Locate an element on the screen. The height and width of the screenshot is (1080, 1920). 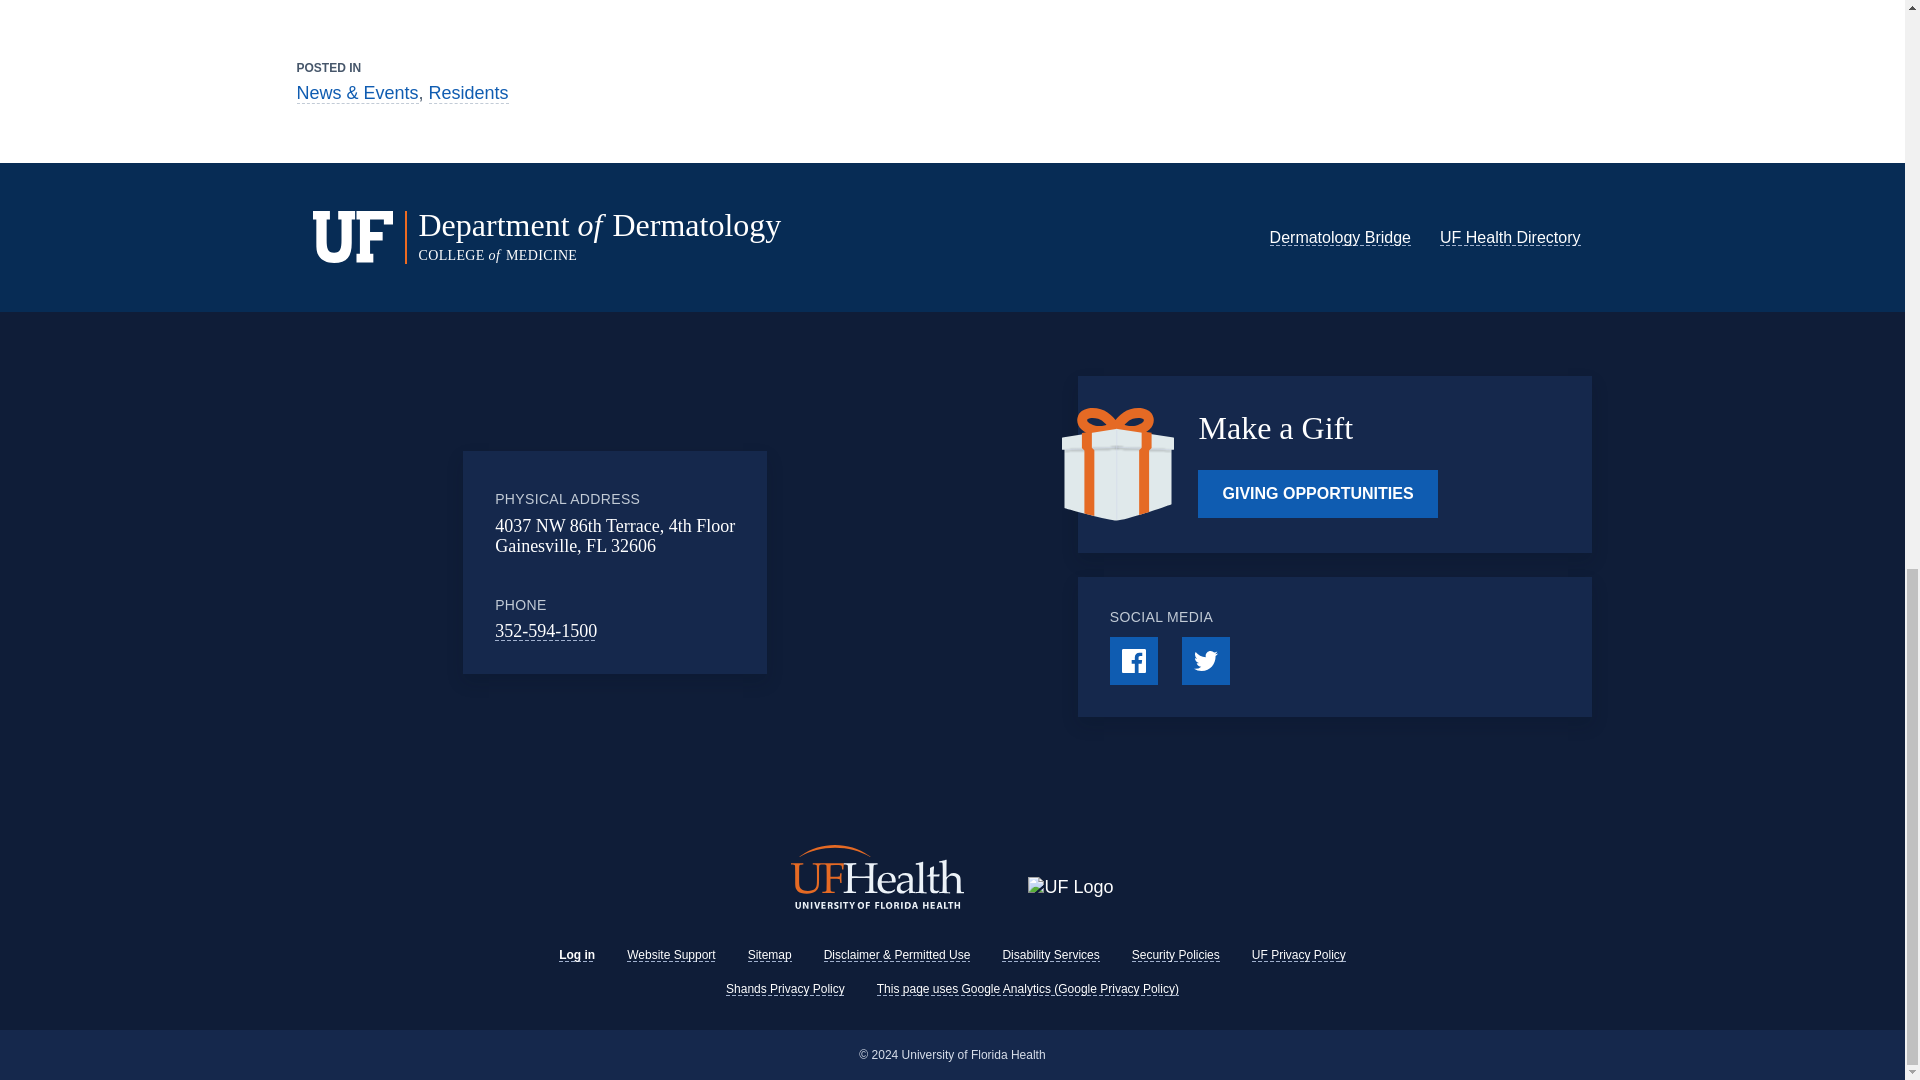
Sitemap is located at coordinates (770, 955).